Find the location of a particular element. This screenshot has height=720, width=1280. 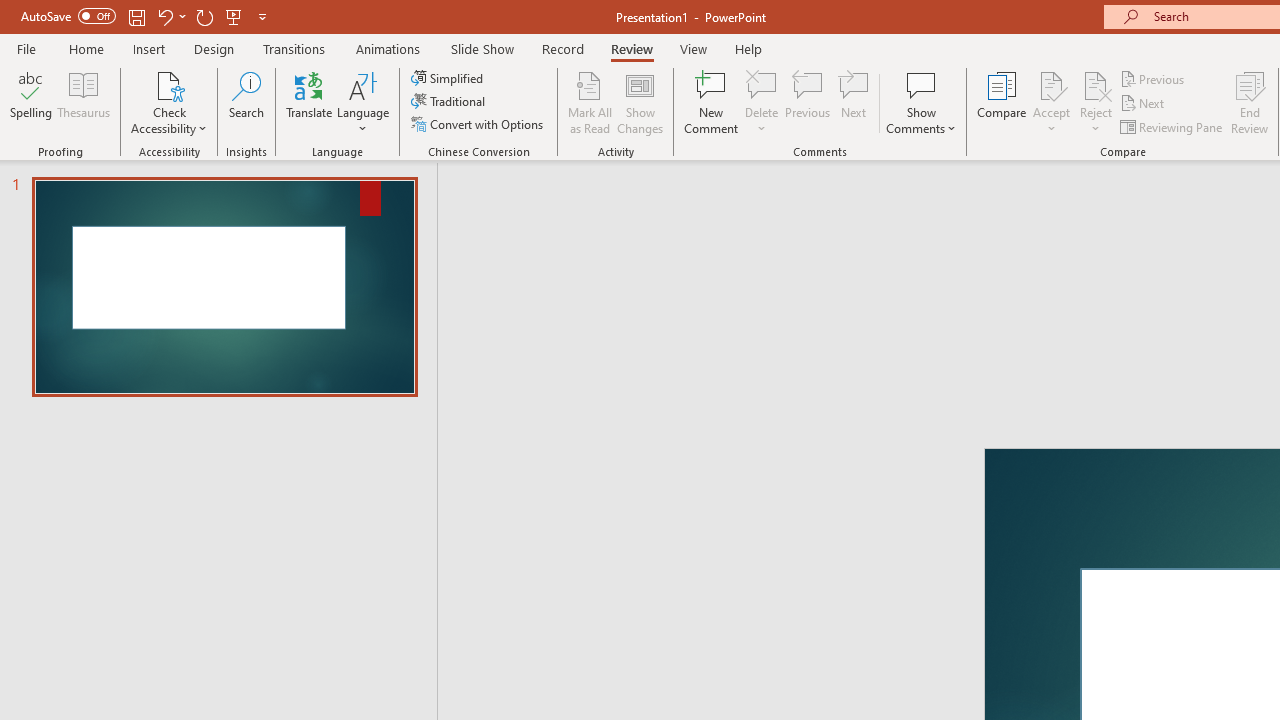

Transitions is located at coordinates (294, 48).